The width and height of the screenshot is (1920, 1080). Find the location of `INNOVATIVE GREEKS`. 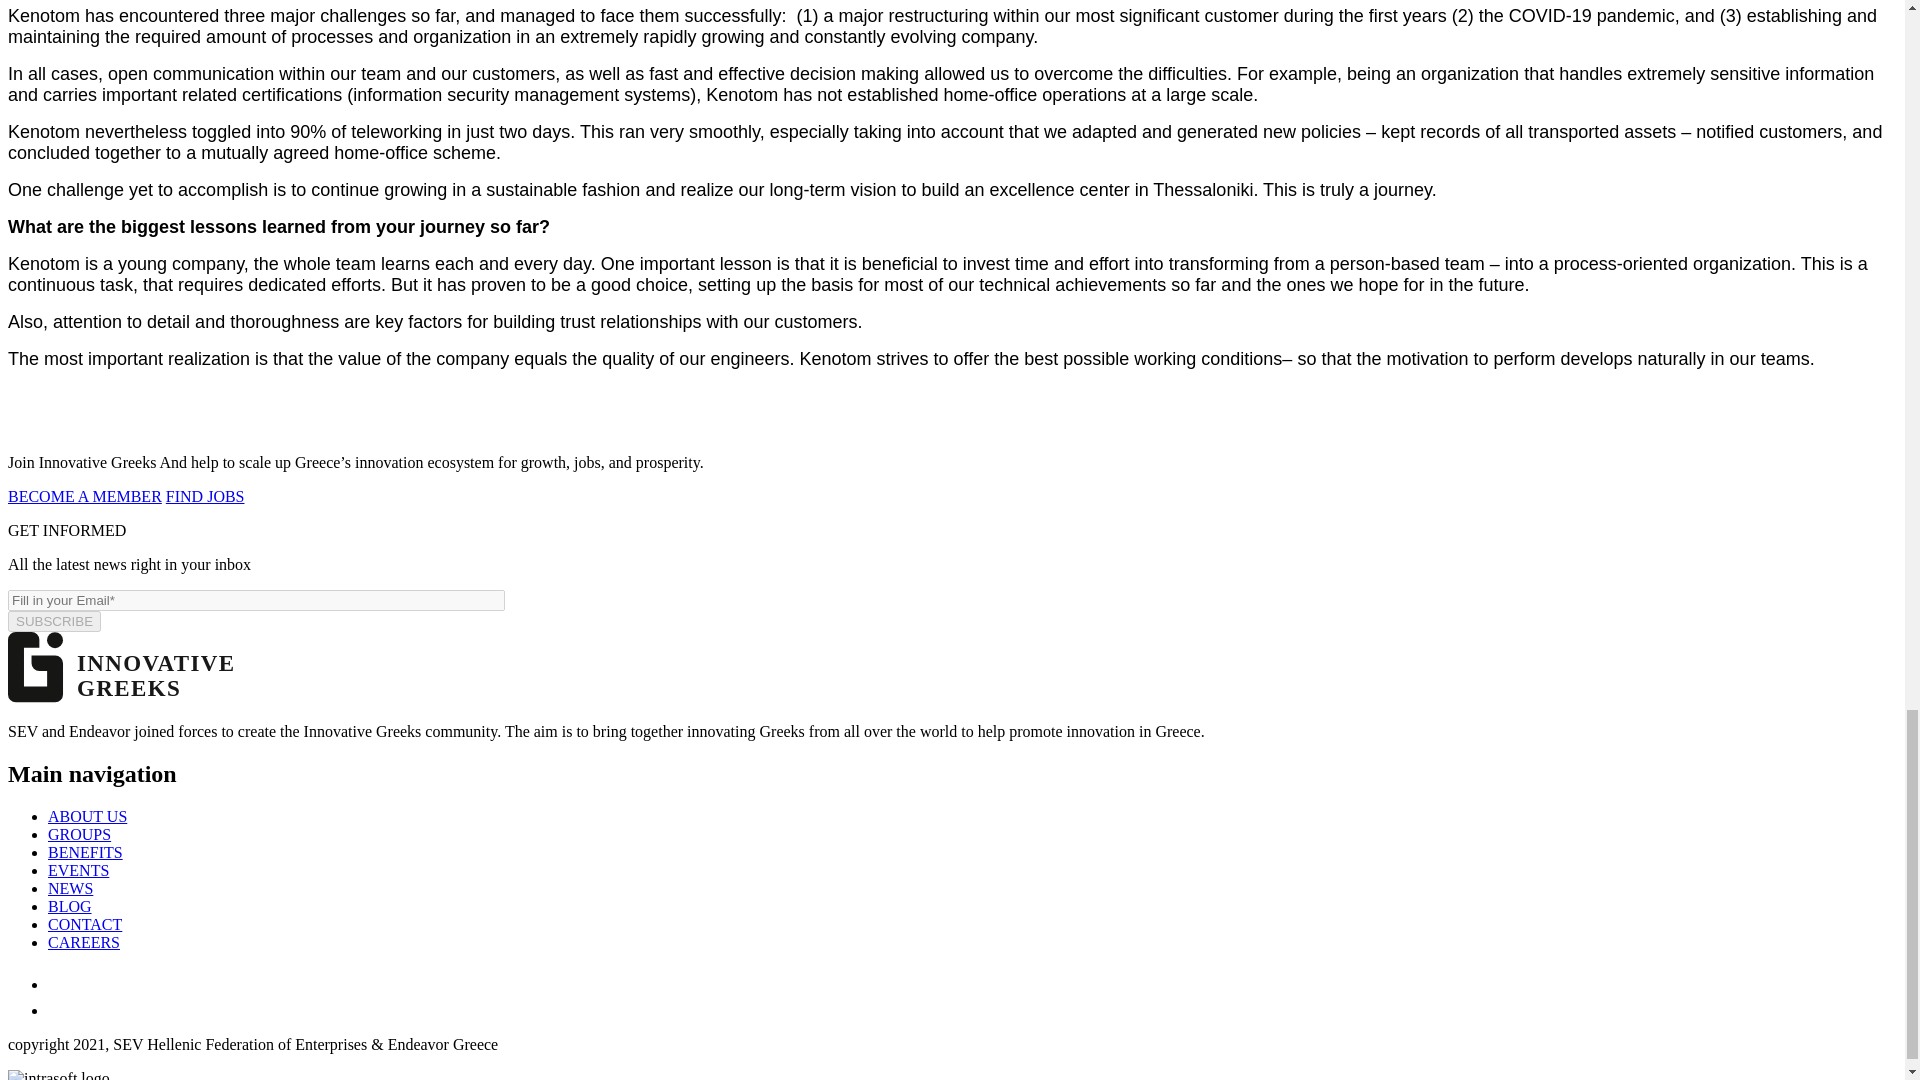

INNOVATIVE GREEKS is located at coordinates (122, 667).